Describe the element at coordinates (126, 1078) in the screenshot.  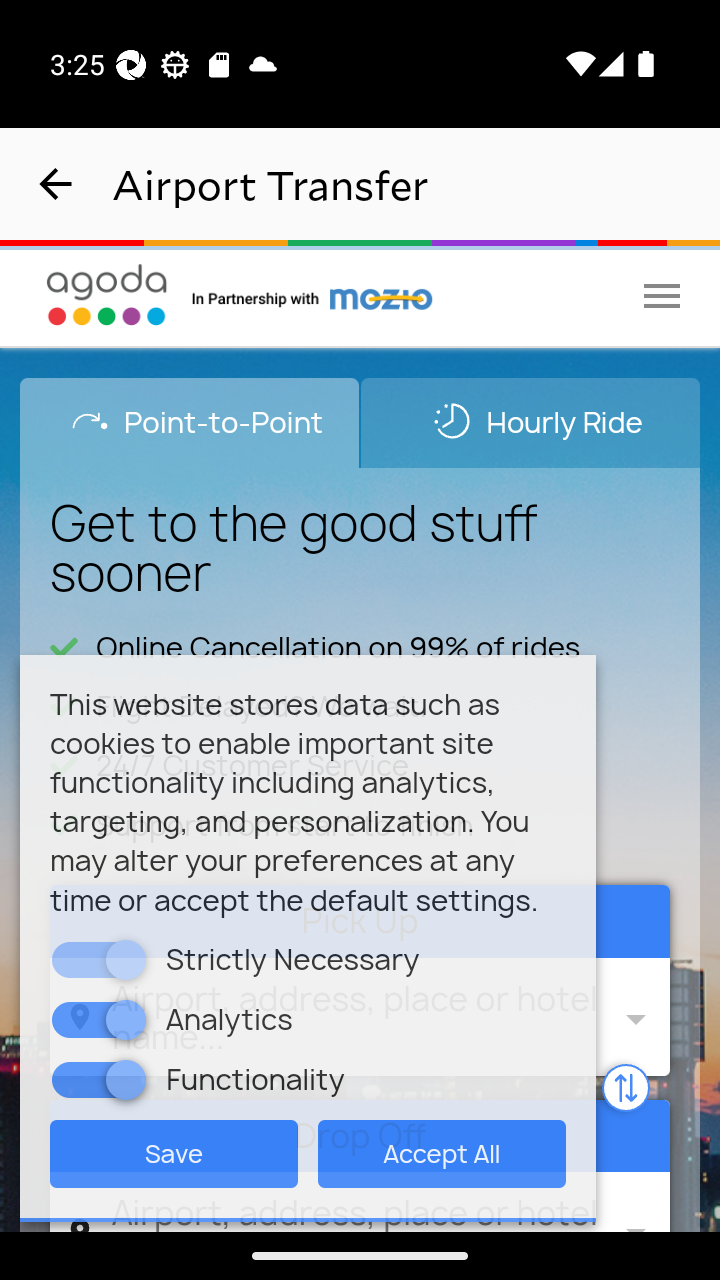
I see `Functionality` at that location.